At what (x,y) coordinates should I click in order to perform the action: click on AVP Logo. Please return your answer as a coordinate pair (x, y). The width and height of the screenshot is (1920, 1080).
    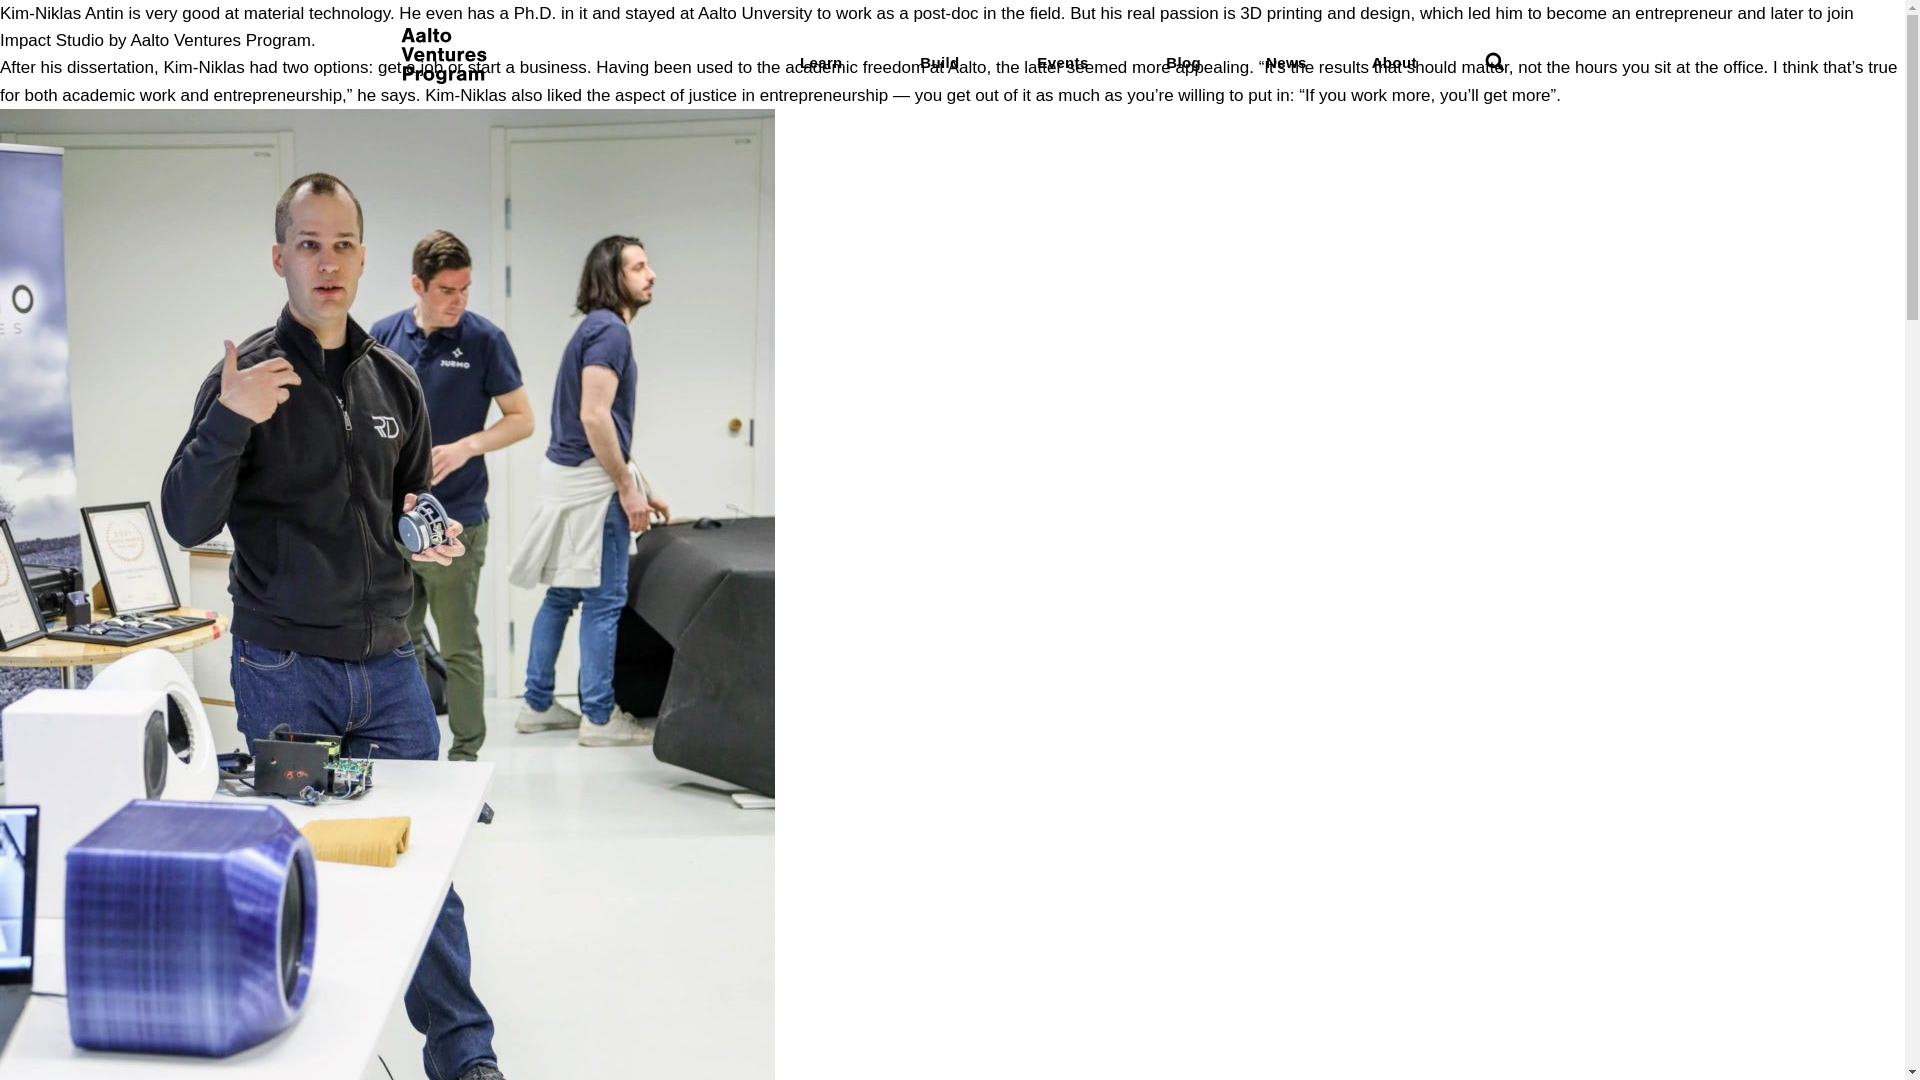
    Looking at the image, I should click on (442, 78).